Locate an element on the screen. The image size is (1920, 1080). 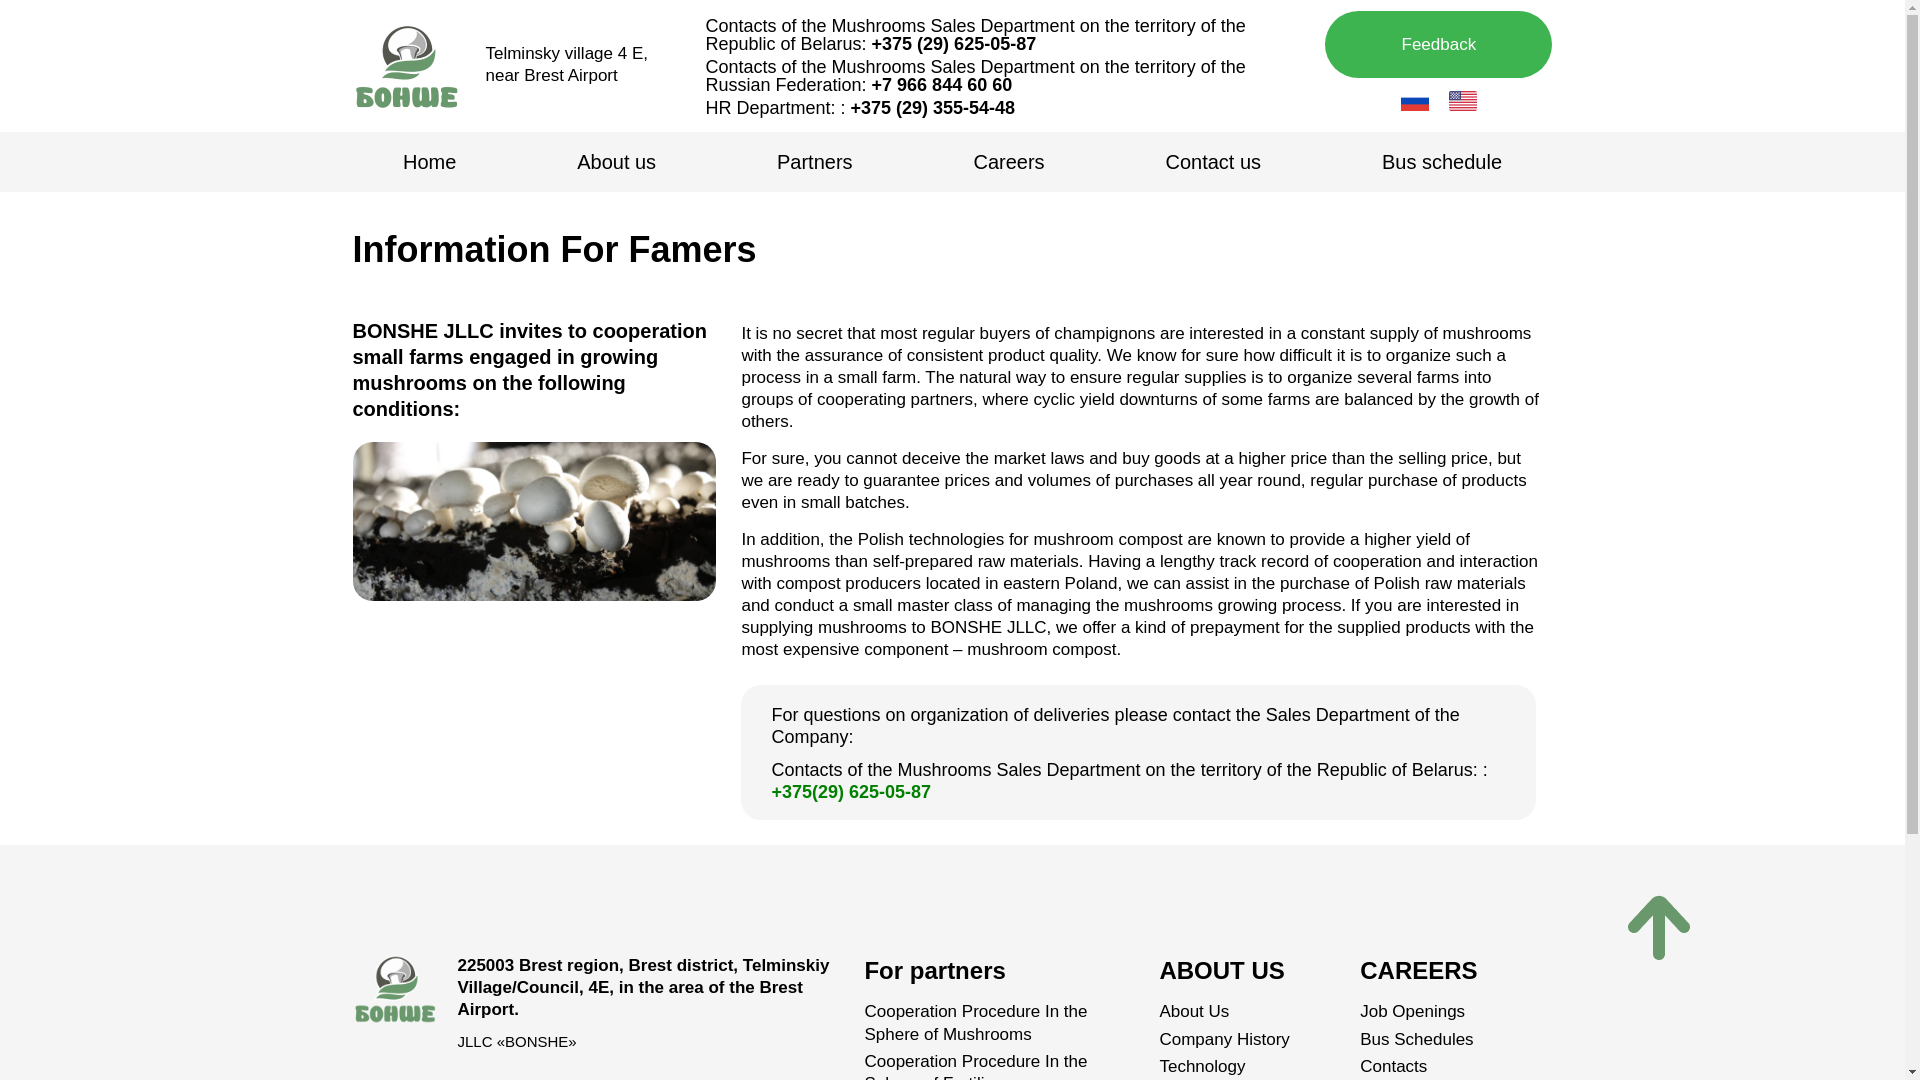
Partners is located at coordinates (814, 162).